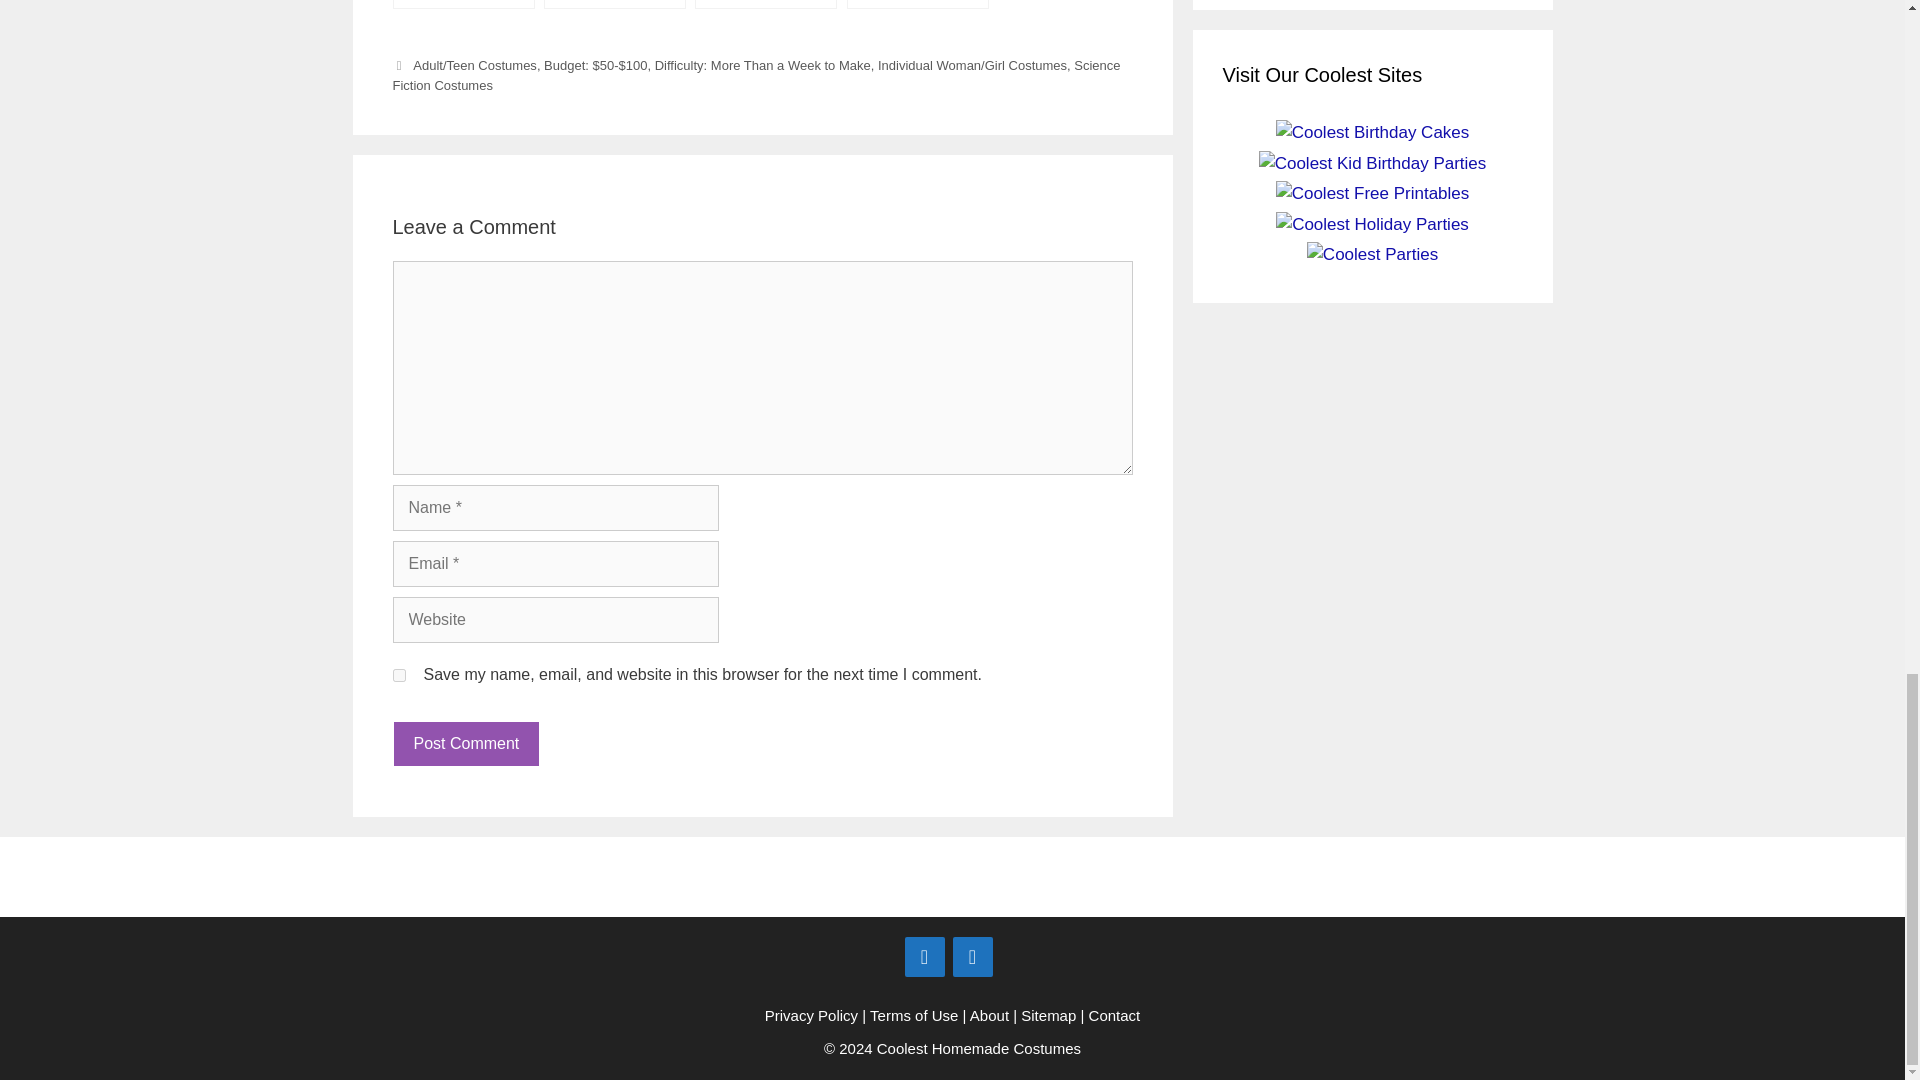  What do you see at coordinates (398, 674) in the screenshot?
I see `yes` at bounding box center [398, 674].